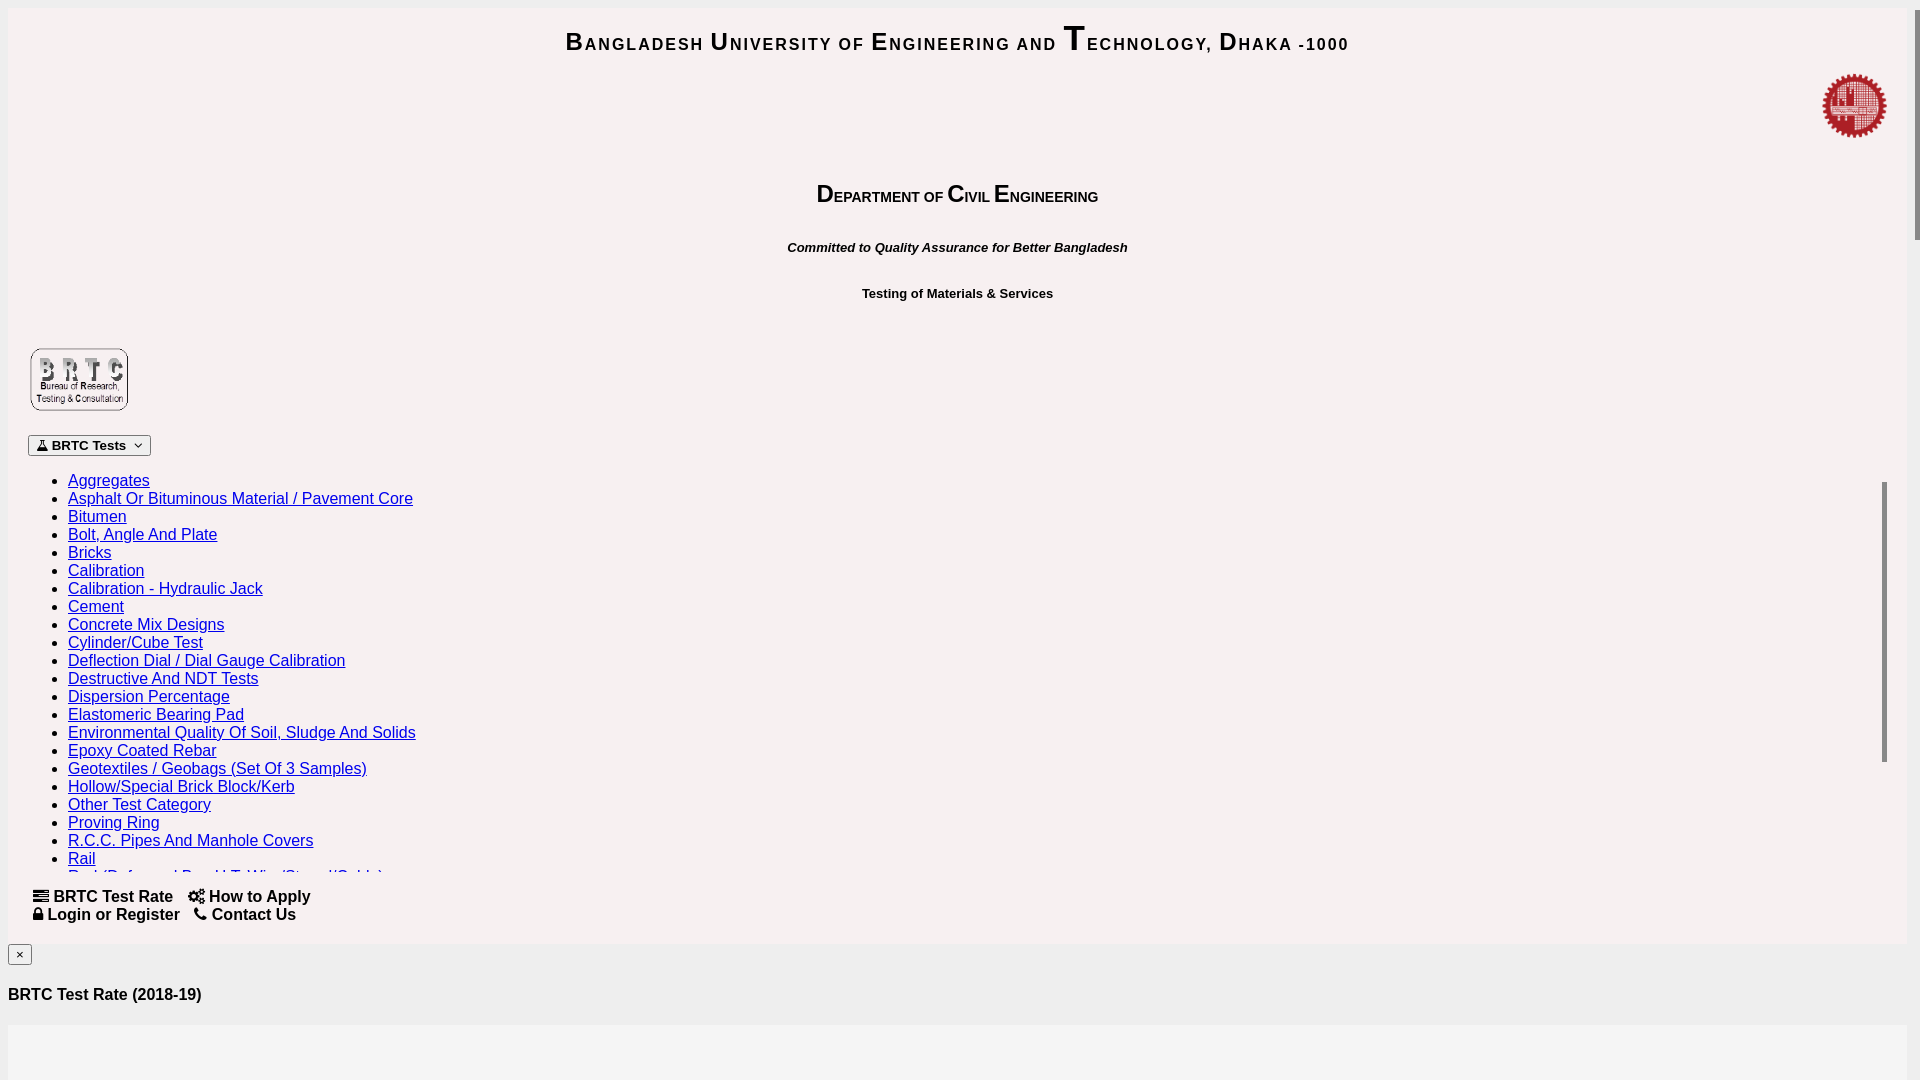  Describe the element at coordinates (166, 588) in the screenshot. I see `Calibration - Hydraulic Jack` at that location.